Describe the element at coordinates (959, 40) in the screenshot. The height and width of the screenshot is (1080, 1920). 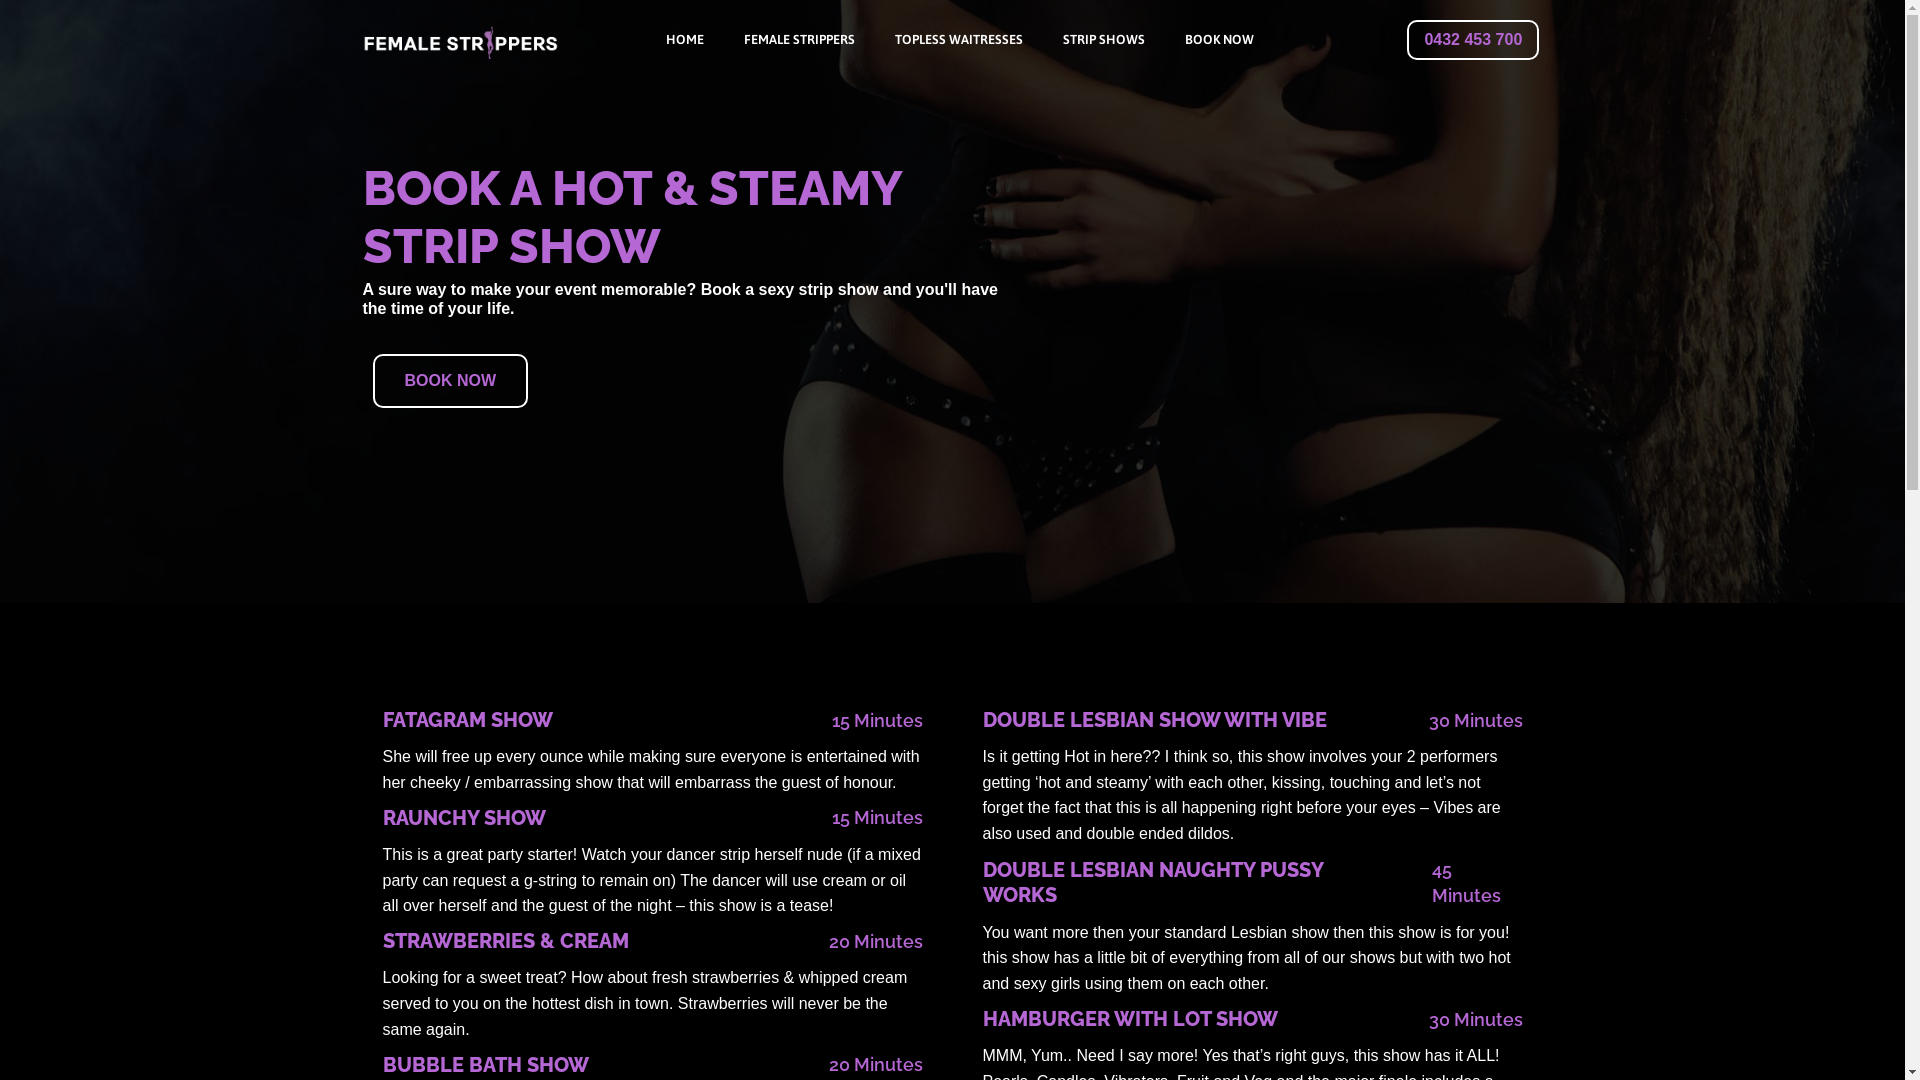
I see `TOPLESS WAITRESSES` at that location.